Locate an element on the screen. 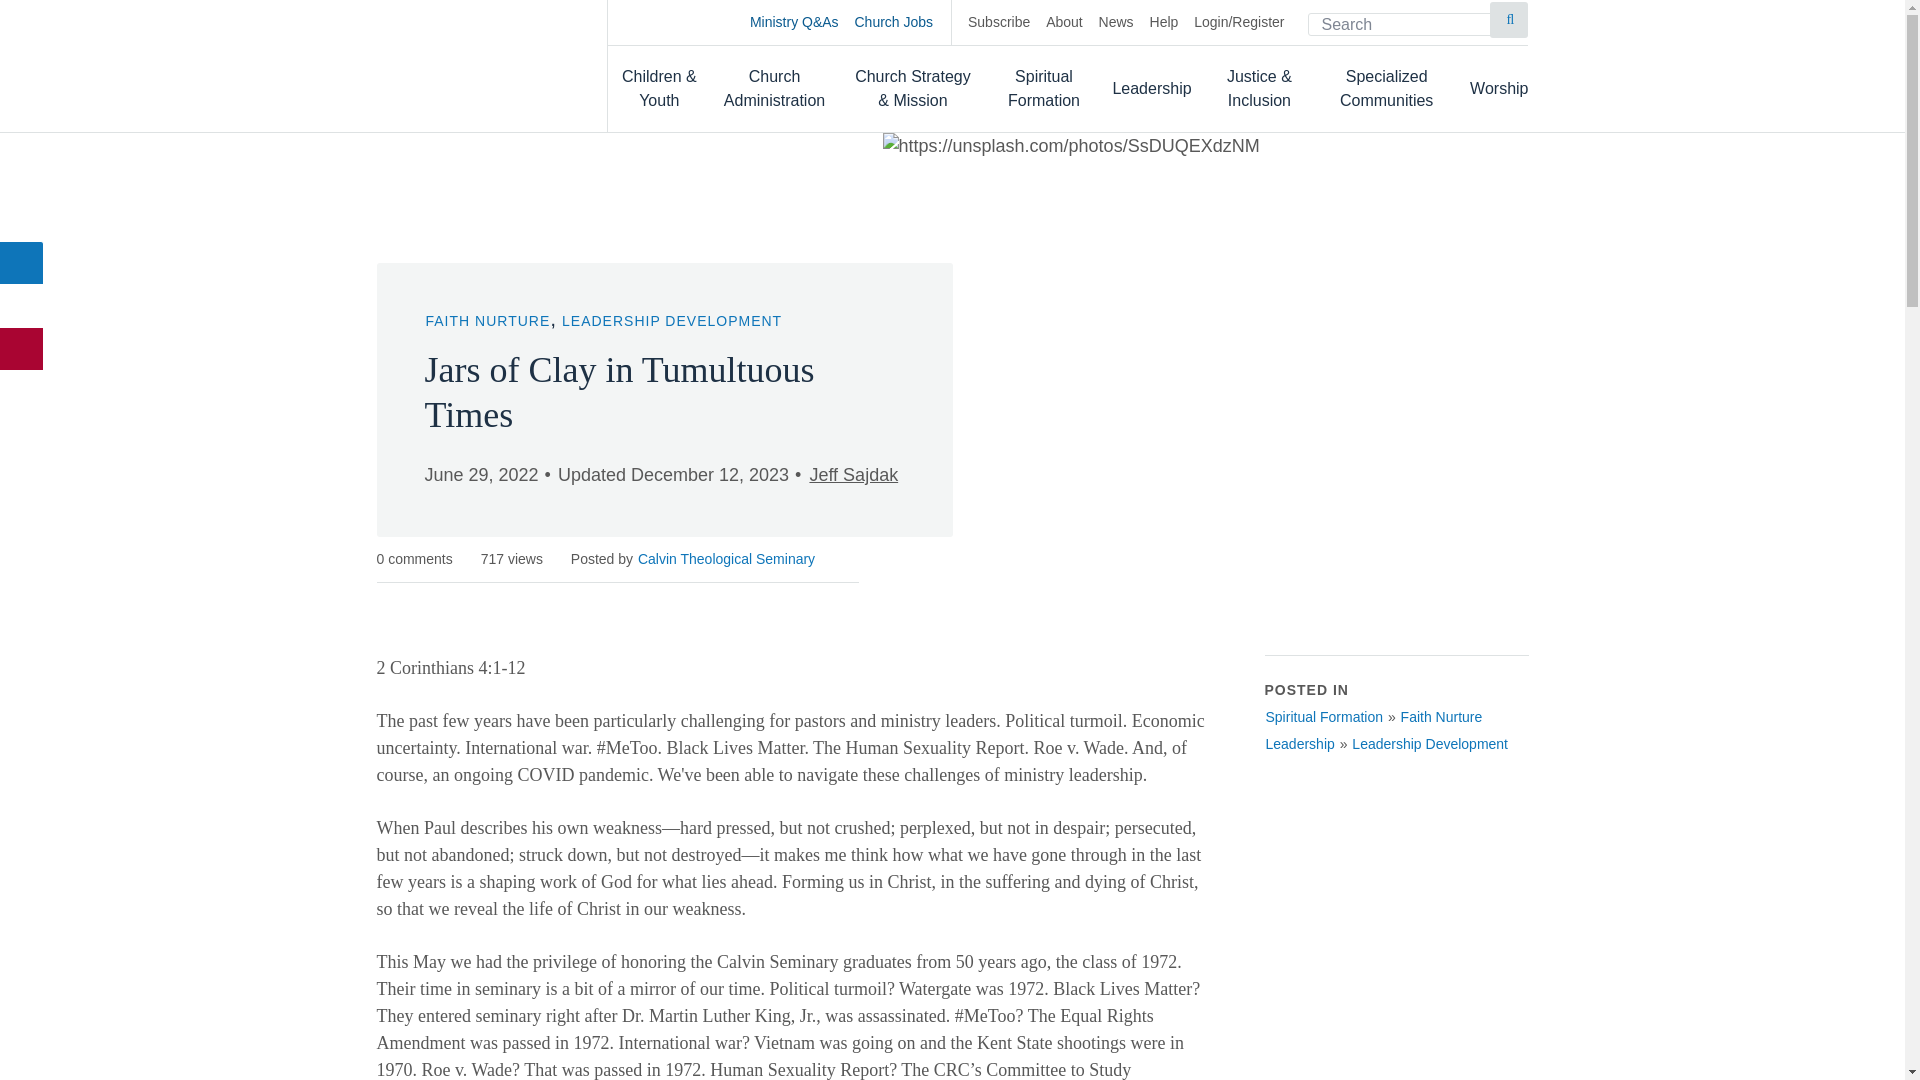 This screenshot has width=1920, height=1080. Spiritual Formation is located at coordinates (1044, 88).